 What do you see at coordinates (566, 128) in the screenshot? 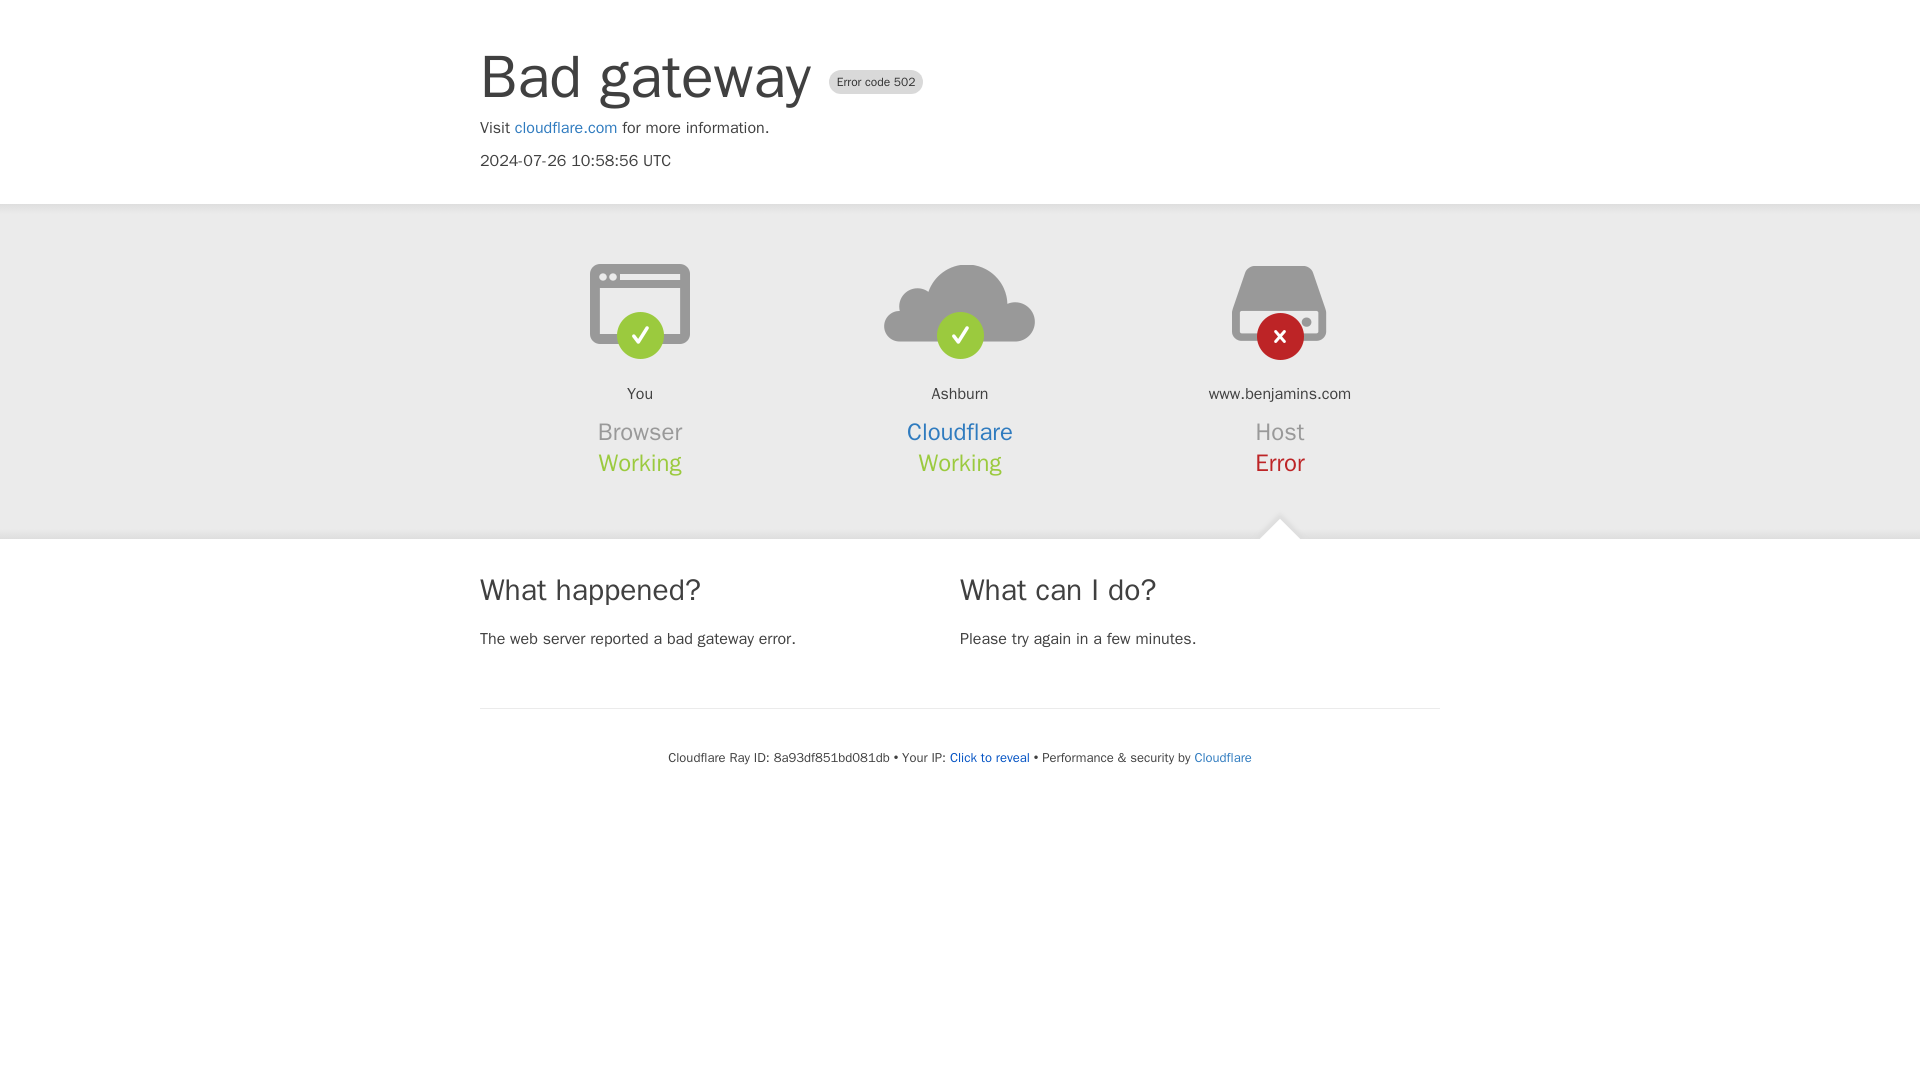
I see `cloudflare.com` at bounding box center [566, 128].